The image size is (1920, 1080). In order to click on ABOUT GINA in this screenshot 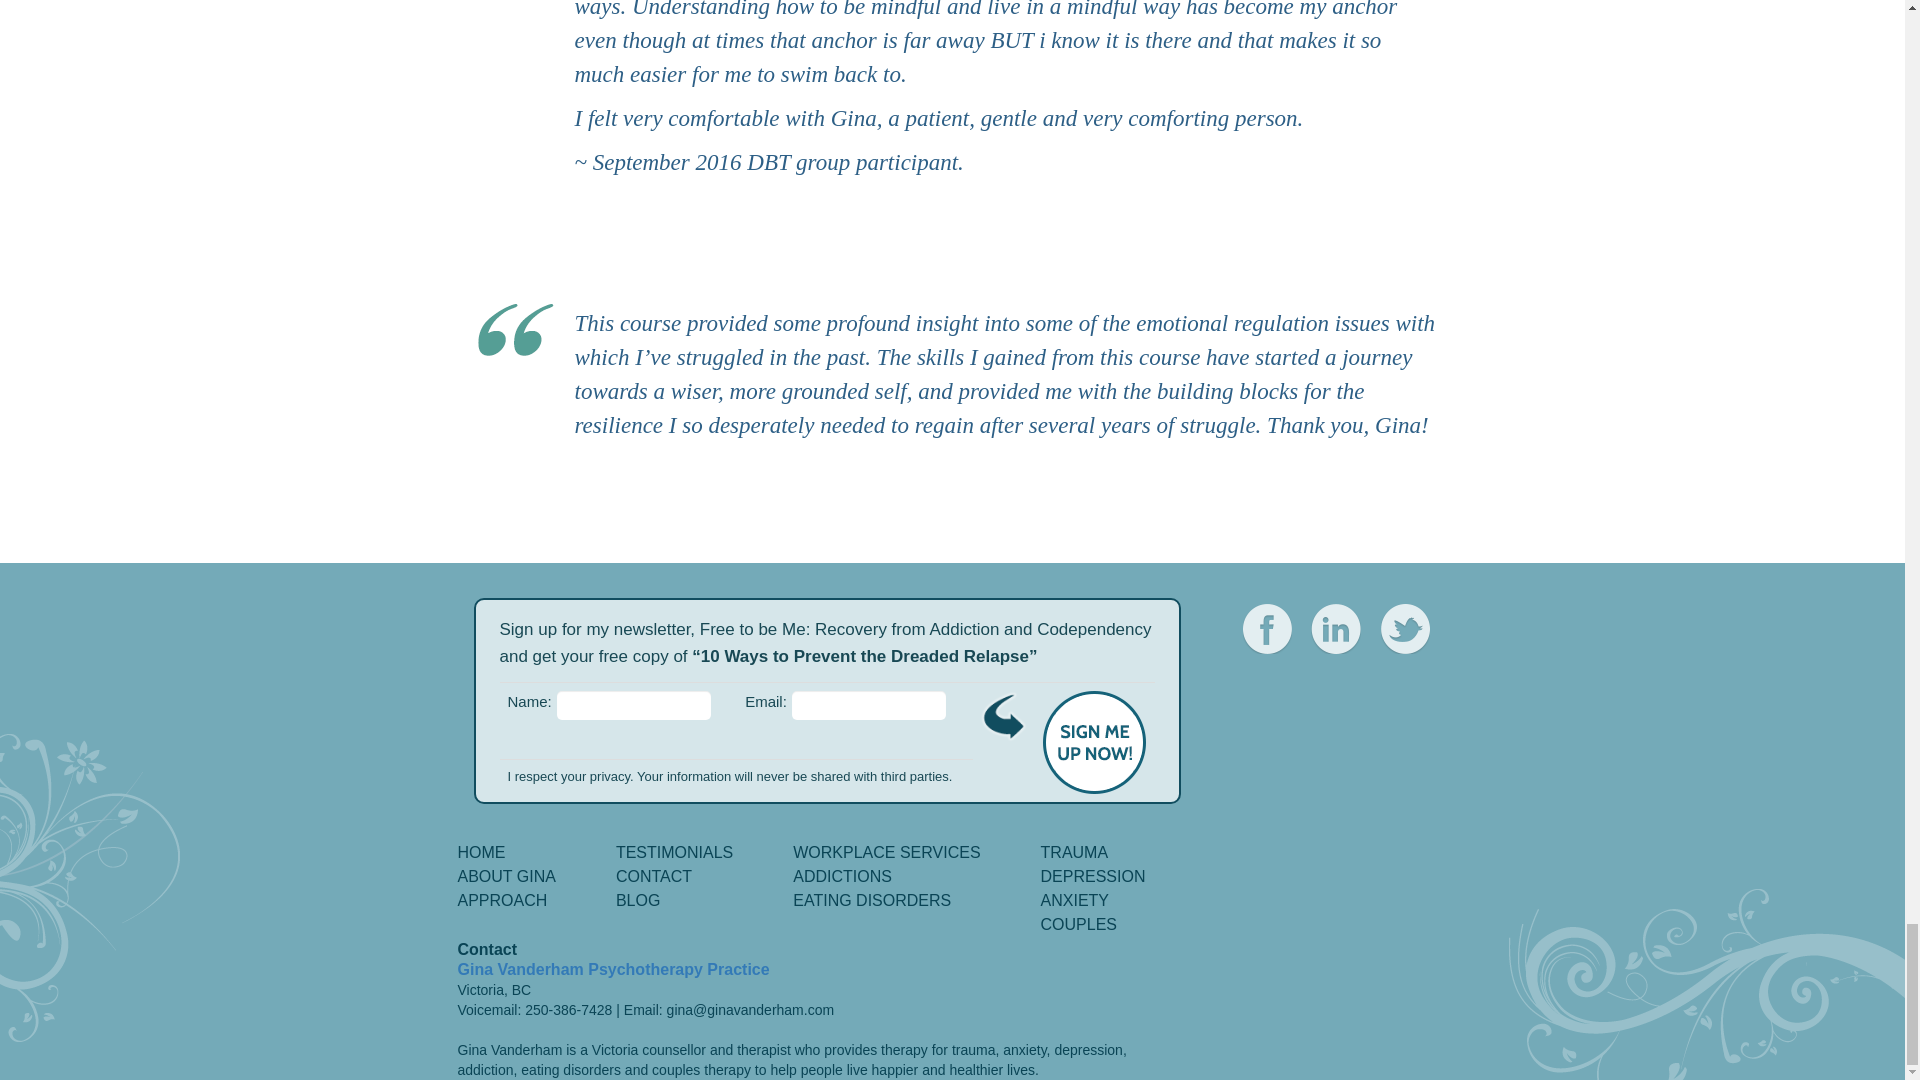, I will do `click(507, 876)`.